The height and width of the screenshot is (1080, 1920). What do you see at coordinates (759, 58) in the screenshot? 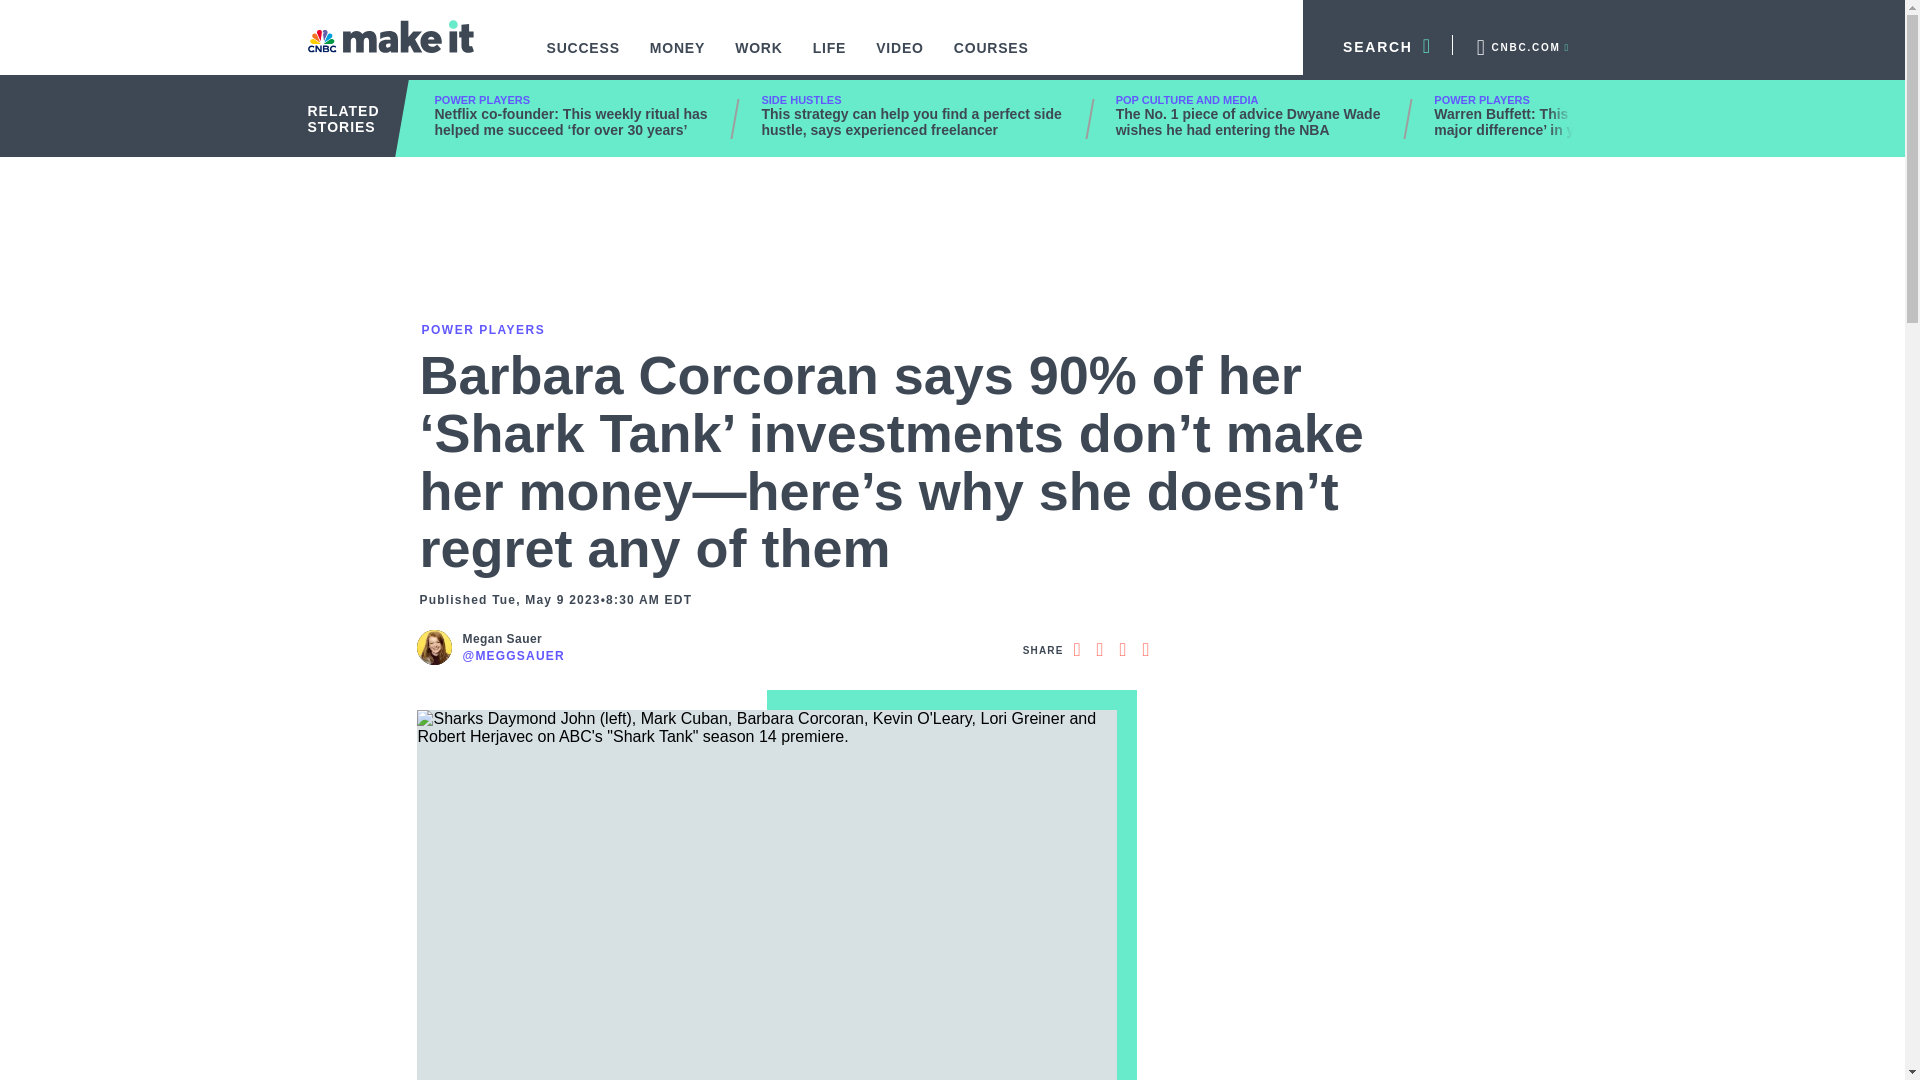
I see `WORK` at bounding box center [759, 58].